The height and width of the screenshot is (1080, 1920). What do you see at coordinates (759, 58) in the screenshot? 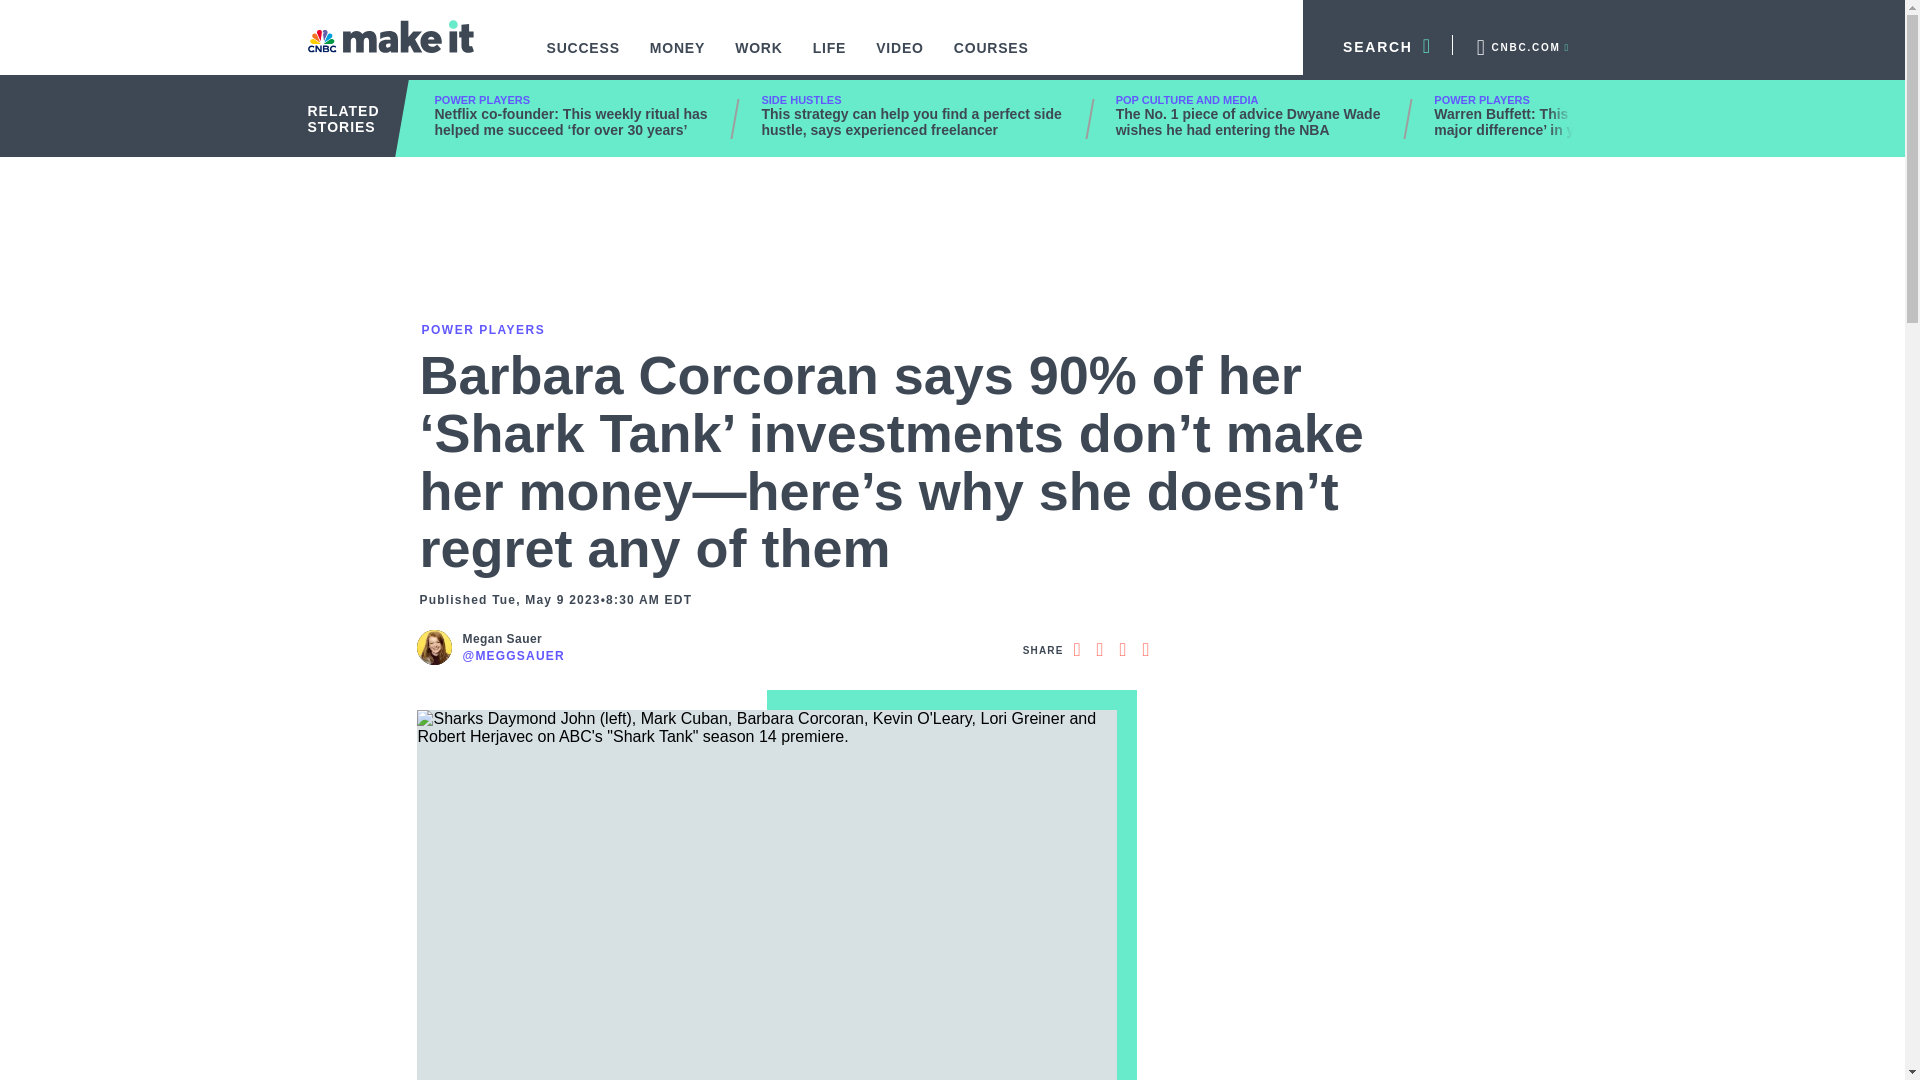
I see `WORK` at bounding box center [759, 58].